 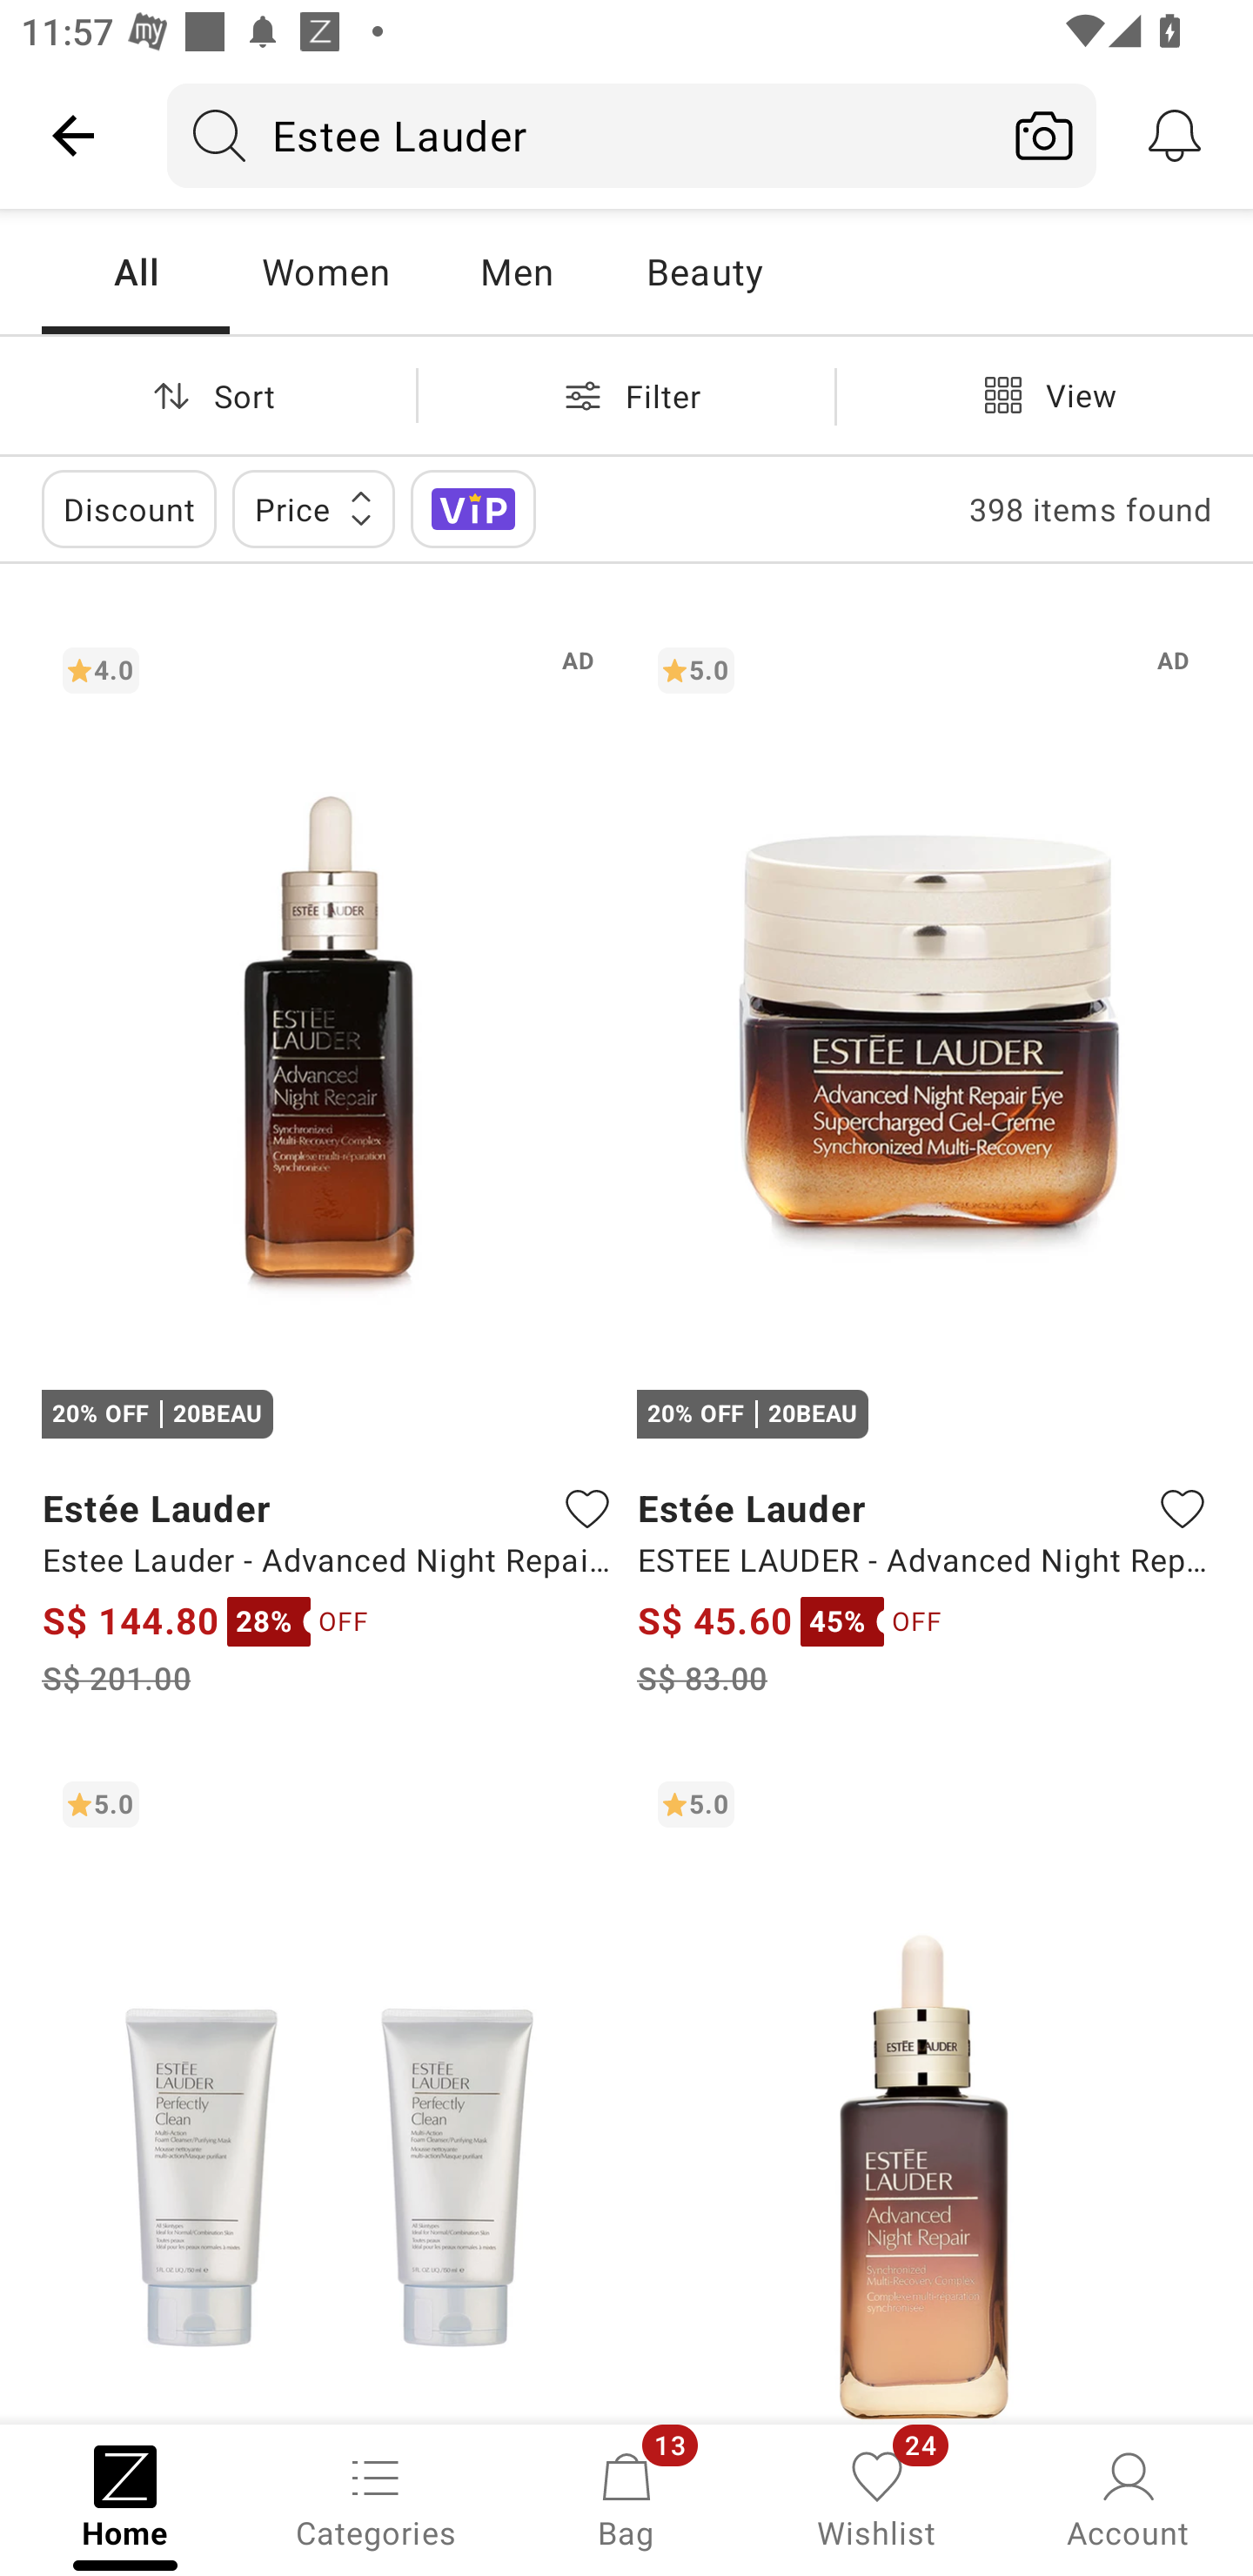 I want to click on Sort, so click(x=208, y=395).